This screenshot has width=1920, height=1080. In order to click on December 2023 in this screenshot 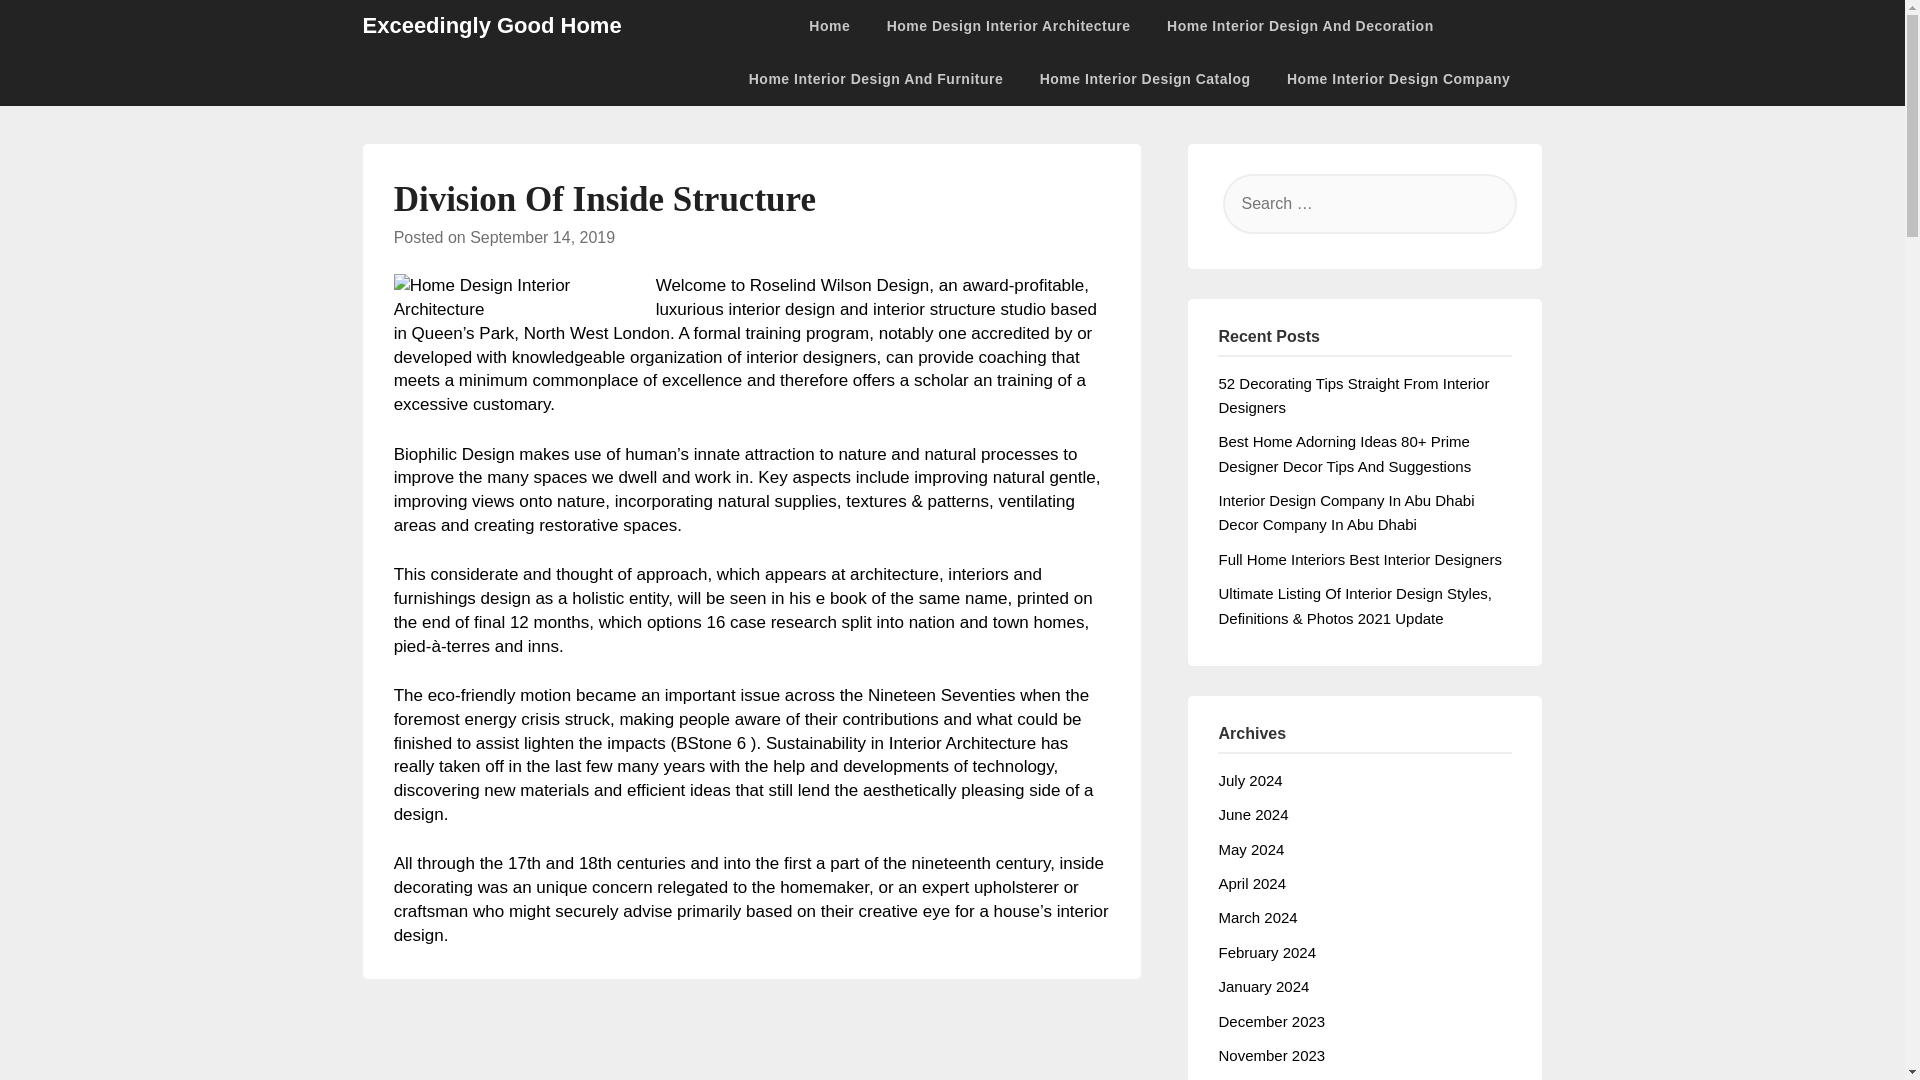, I will do `click(1270, 1020)`.